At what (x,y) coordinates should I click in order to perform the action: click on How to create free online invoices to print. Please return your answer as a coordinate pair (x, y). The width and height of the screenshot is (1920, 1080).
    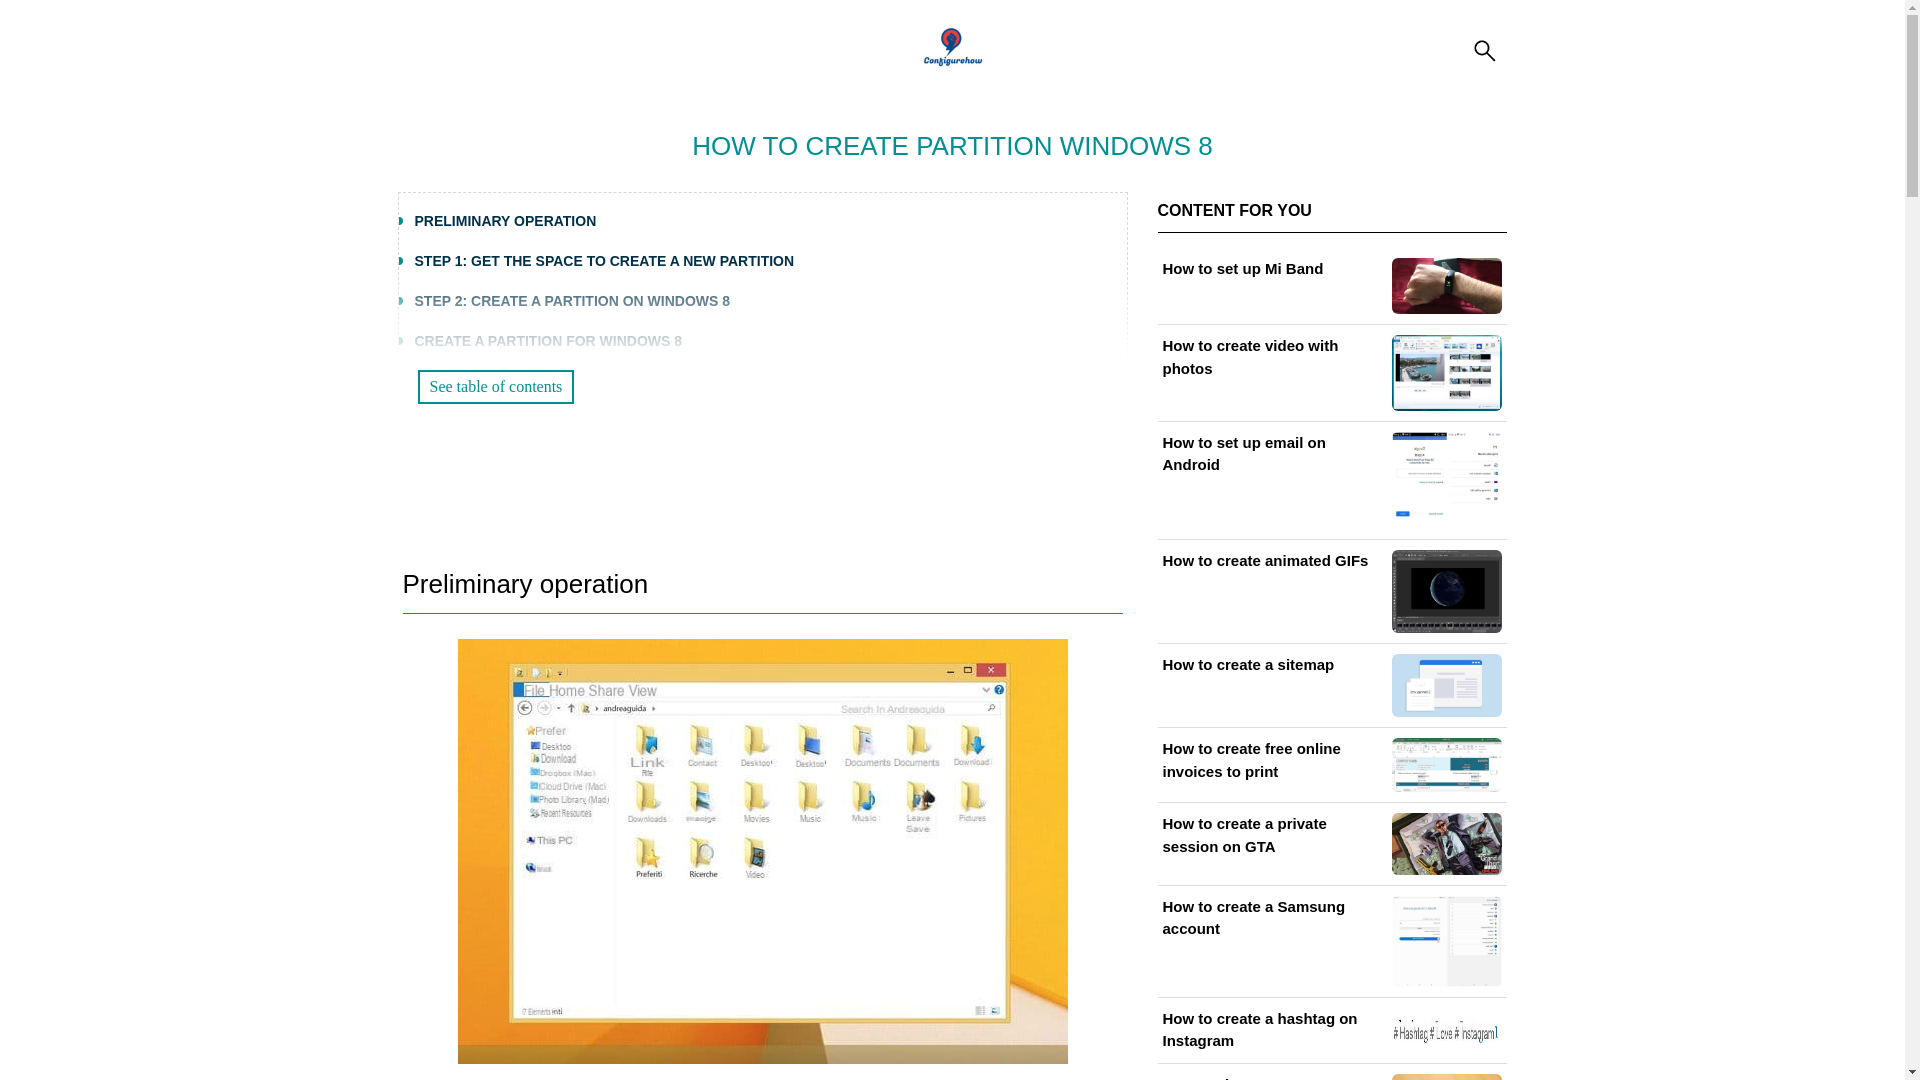
    Looking at the image, I should click on (1331, 764).